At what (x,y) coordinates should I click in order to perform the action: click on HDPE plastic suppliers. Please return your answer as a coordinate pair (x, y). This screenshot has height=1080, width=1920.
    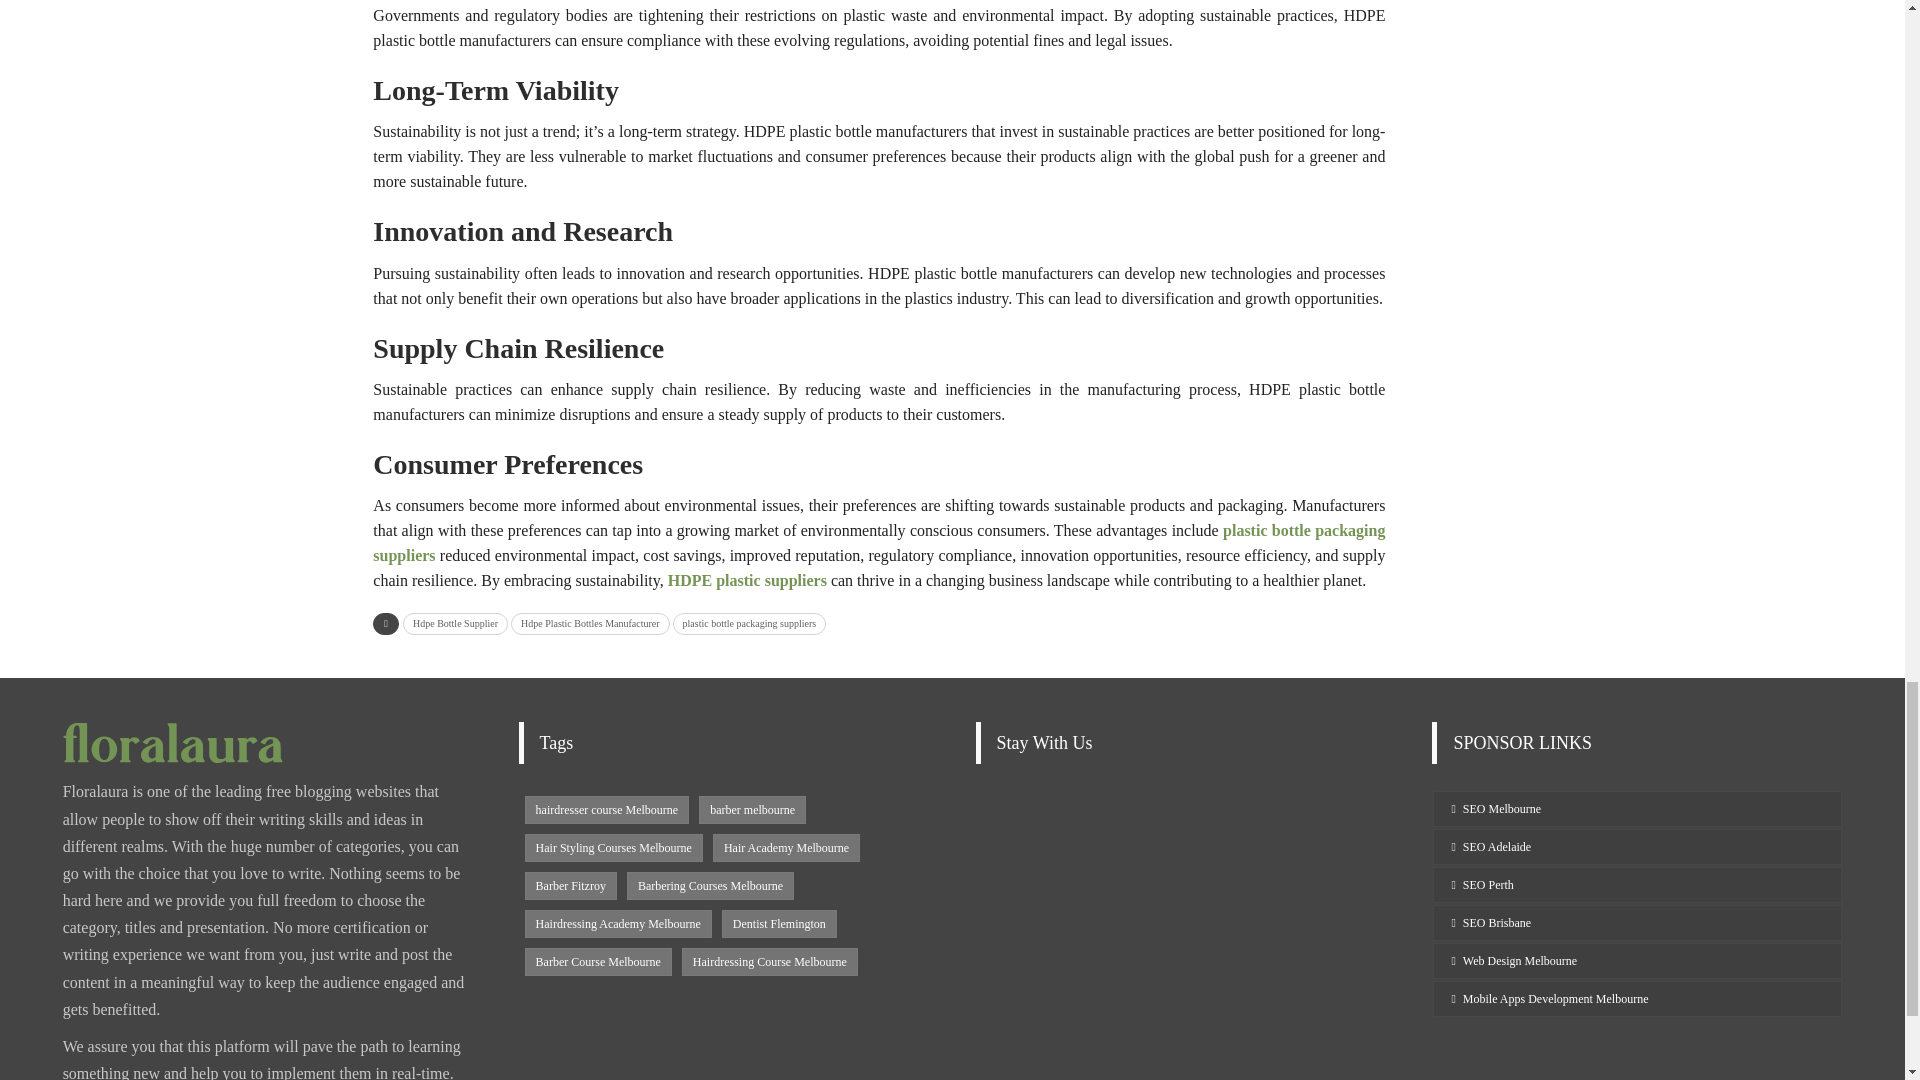
    Looking at the image, I should click on (748, 580).